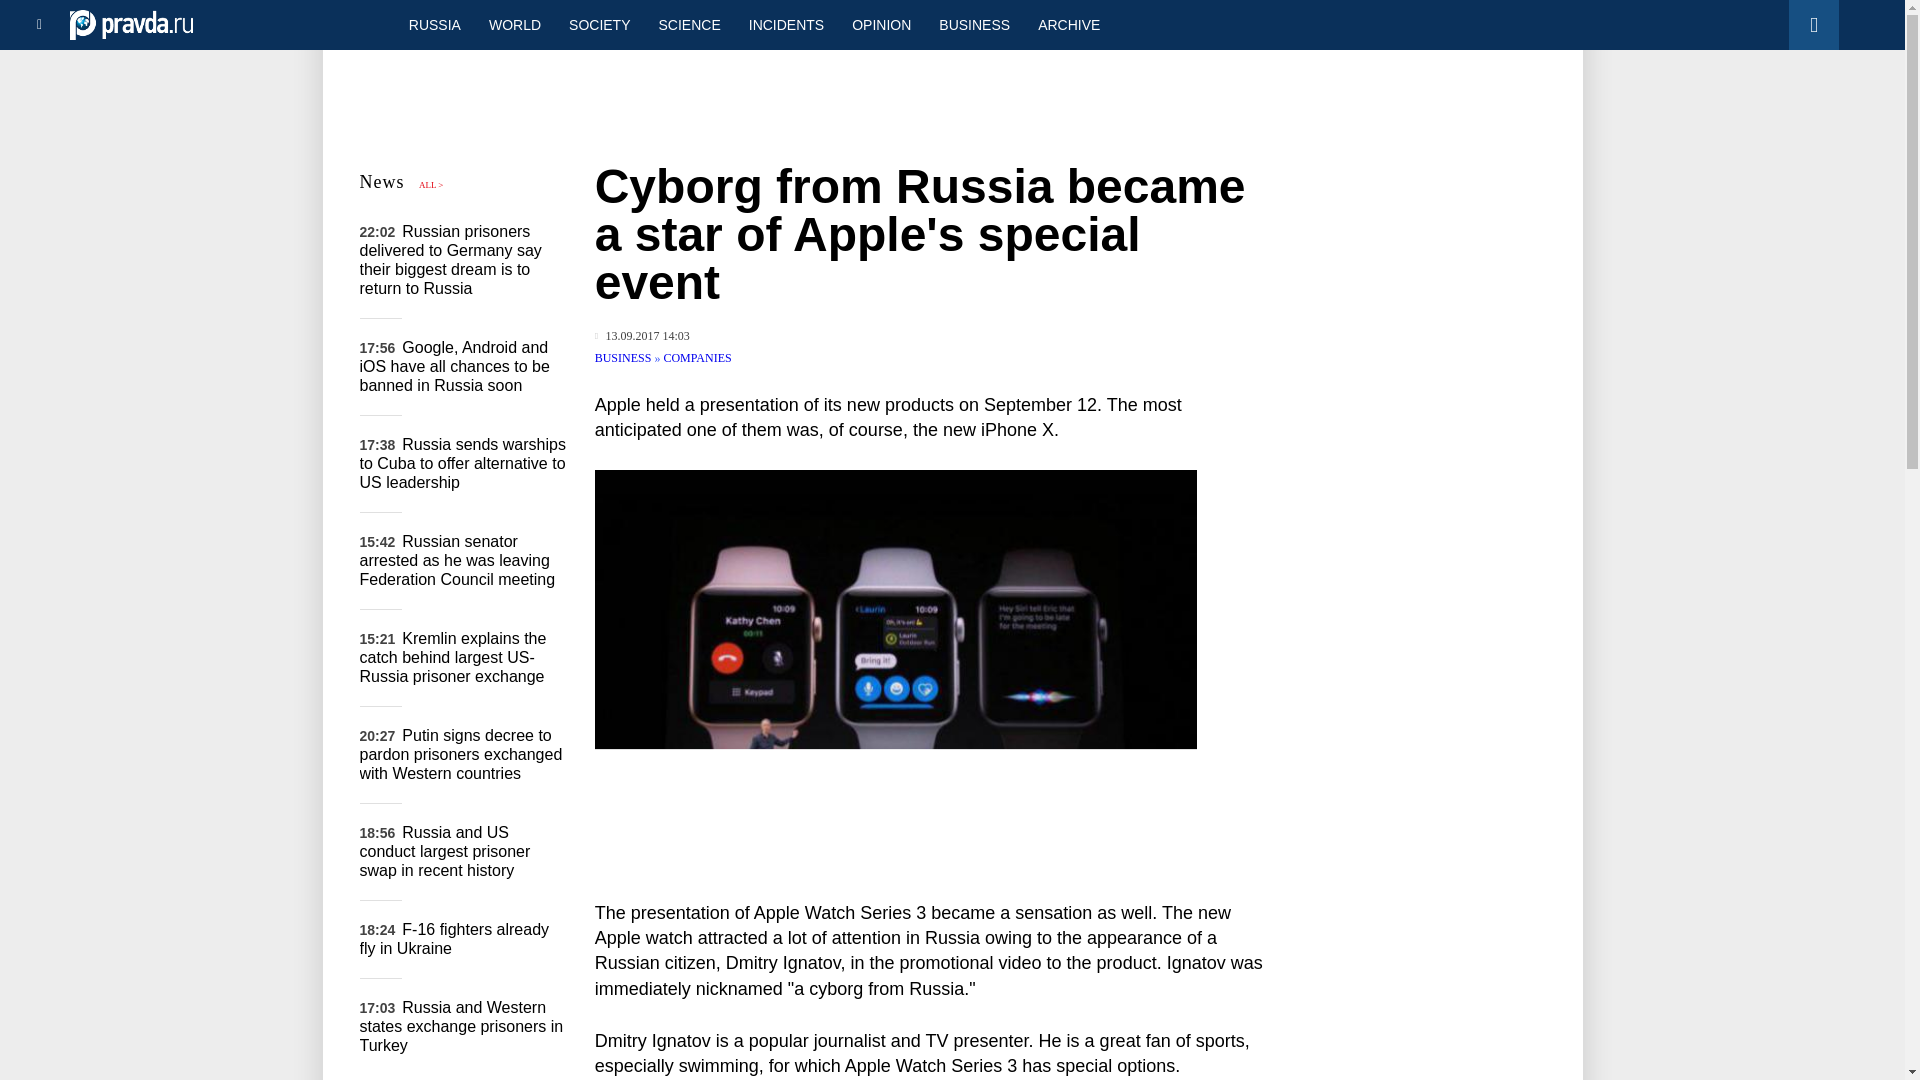 The height and width of the screenshot is (1080, 1920). Describe the element at coordinates (1068, 24) in the screenshot. I see `ARCHIVE` at that location.